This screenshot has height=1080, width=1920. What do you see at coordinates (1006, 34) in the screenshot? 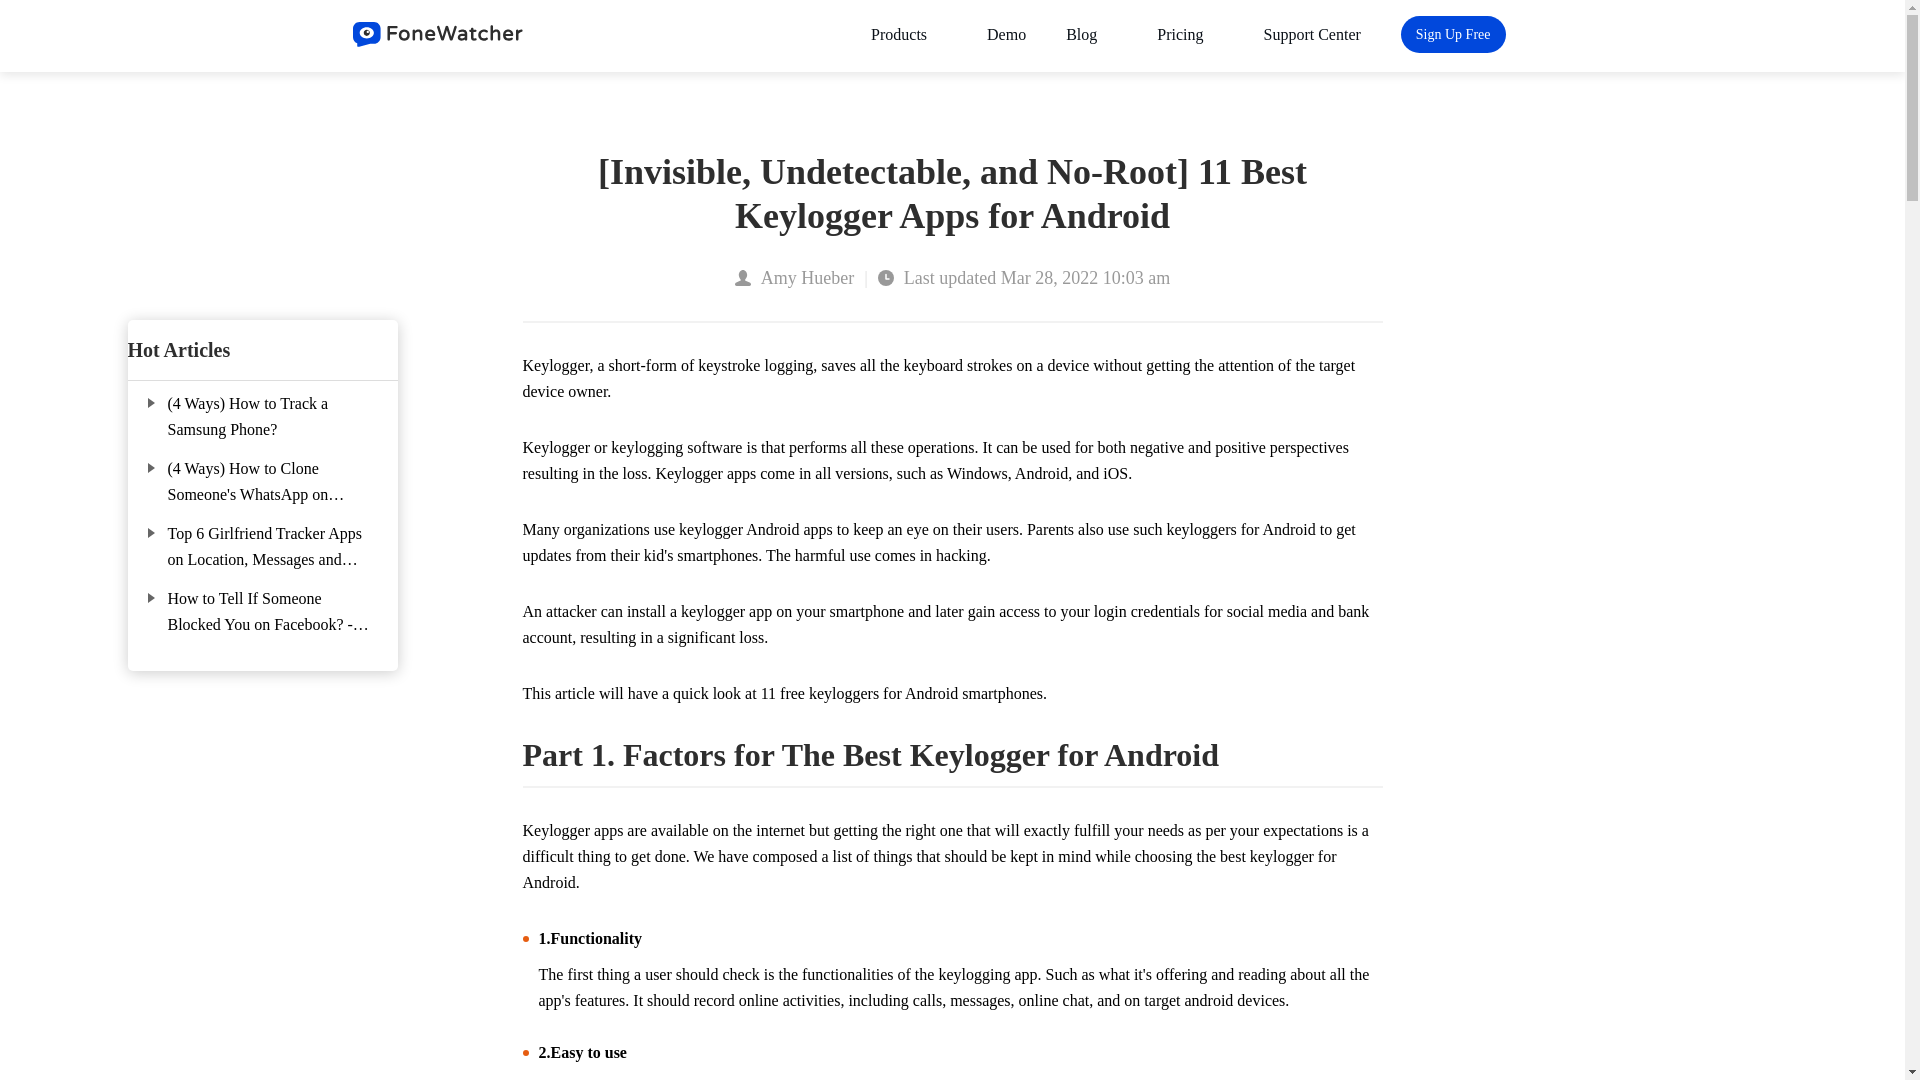
I see `Demo` at bounding box center [1006, 34].